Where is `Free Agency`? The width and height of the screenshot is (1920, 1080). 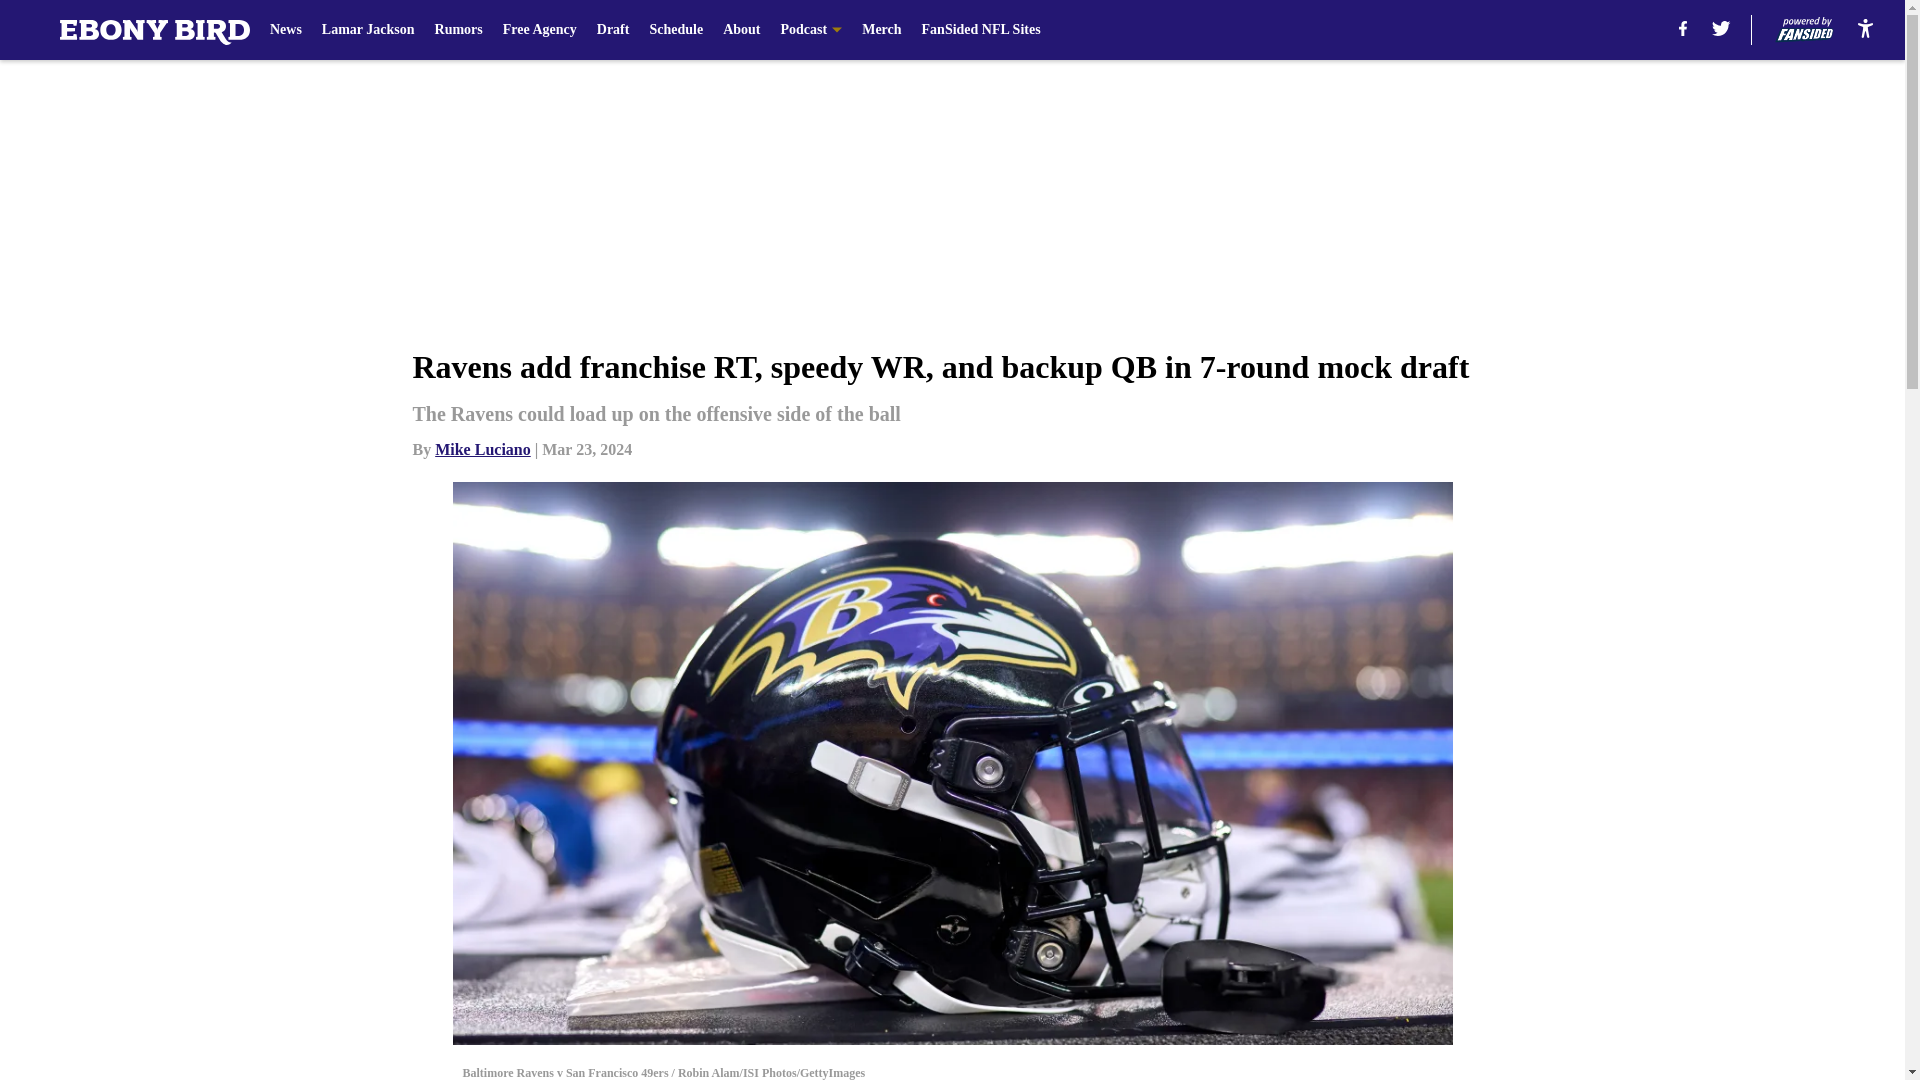 Free Agency is located at coordinates (540, 30).